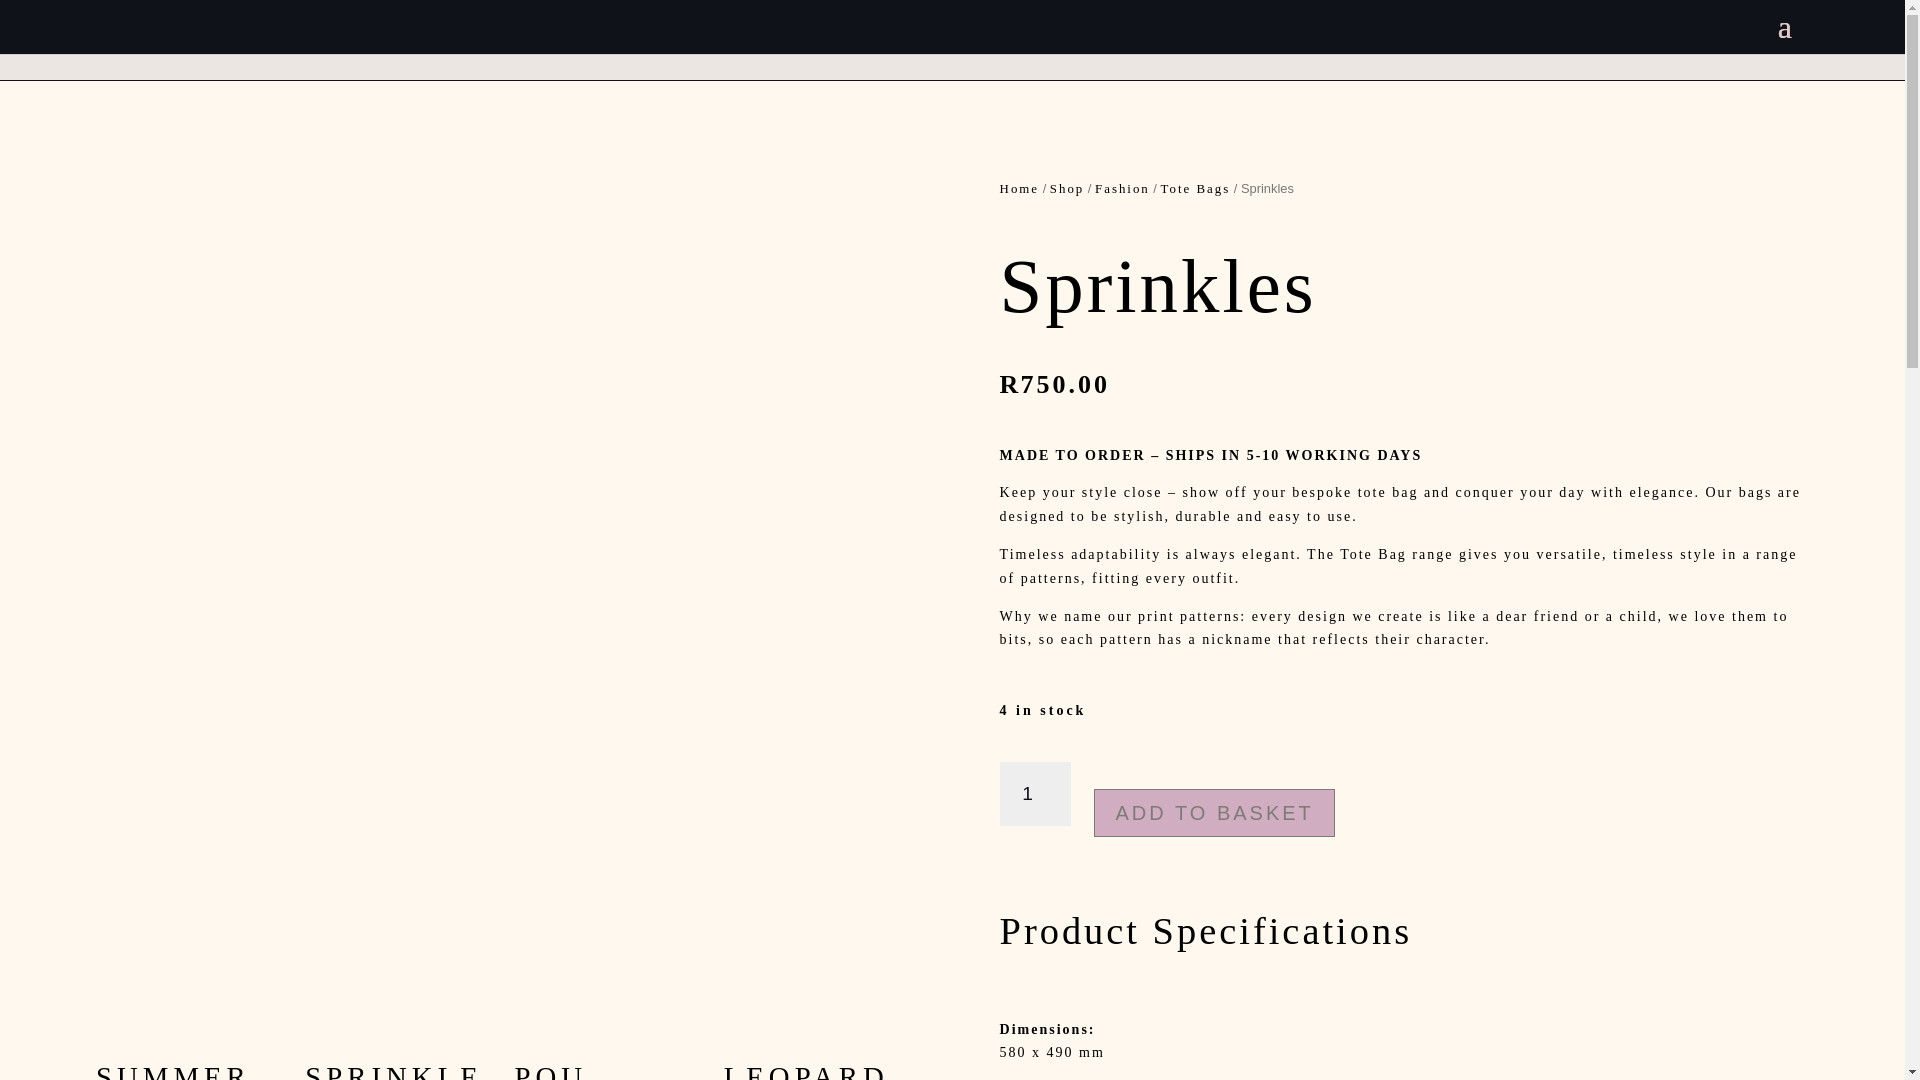  I want to click on Home, so click(1019, 188).